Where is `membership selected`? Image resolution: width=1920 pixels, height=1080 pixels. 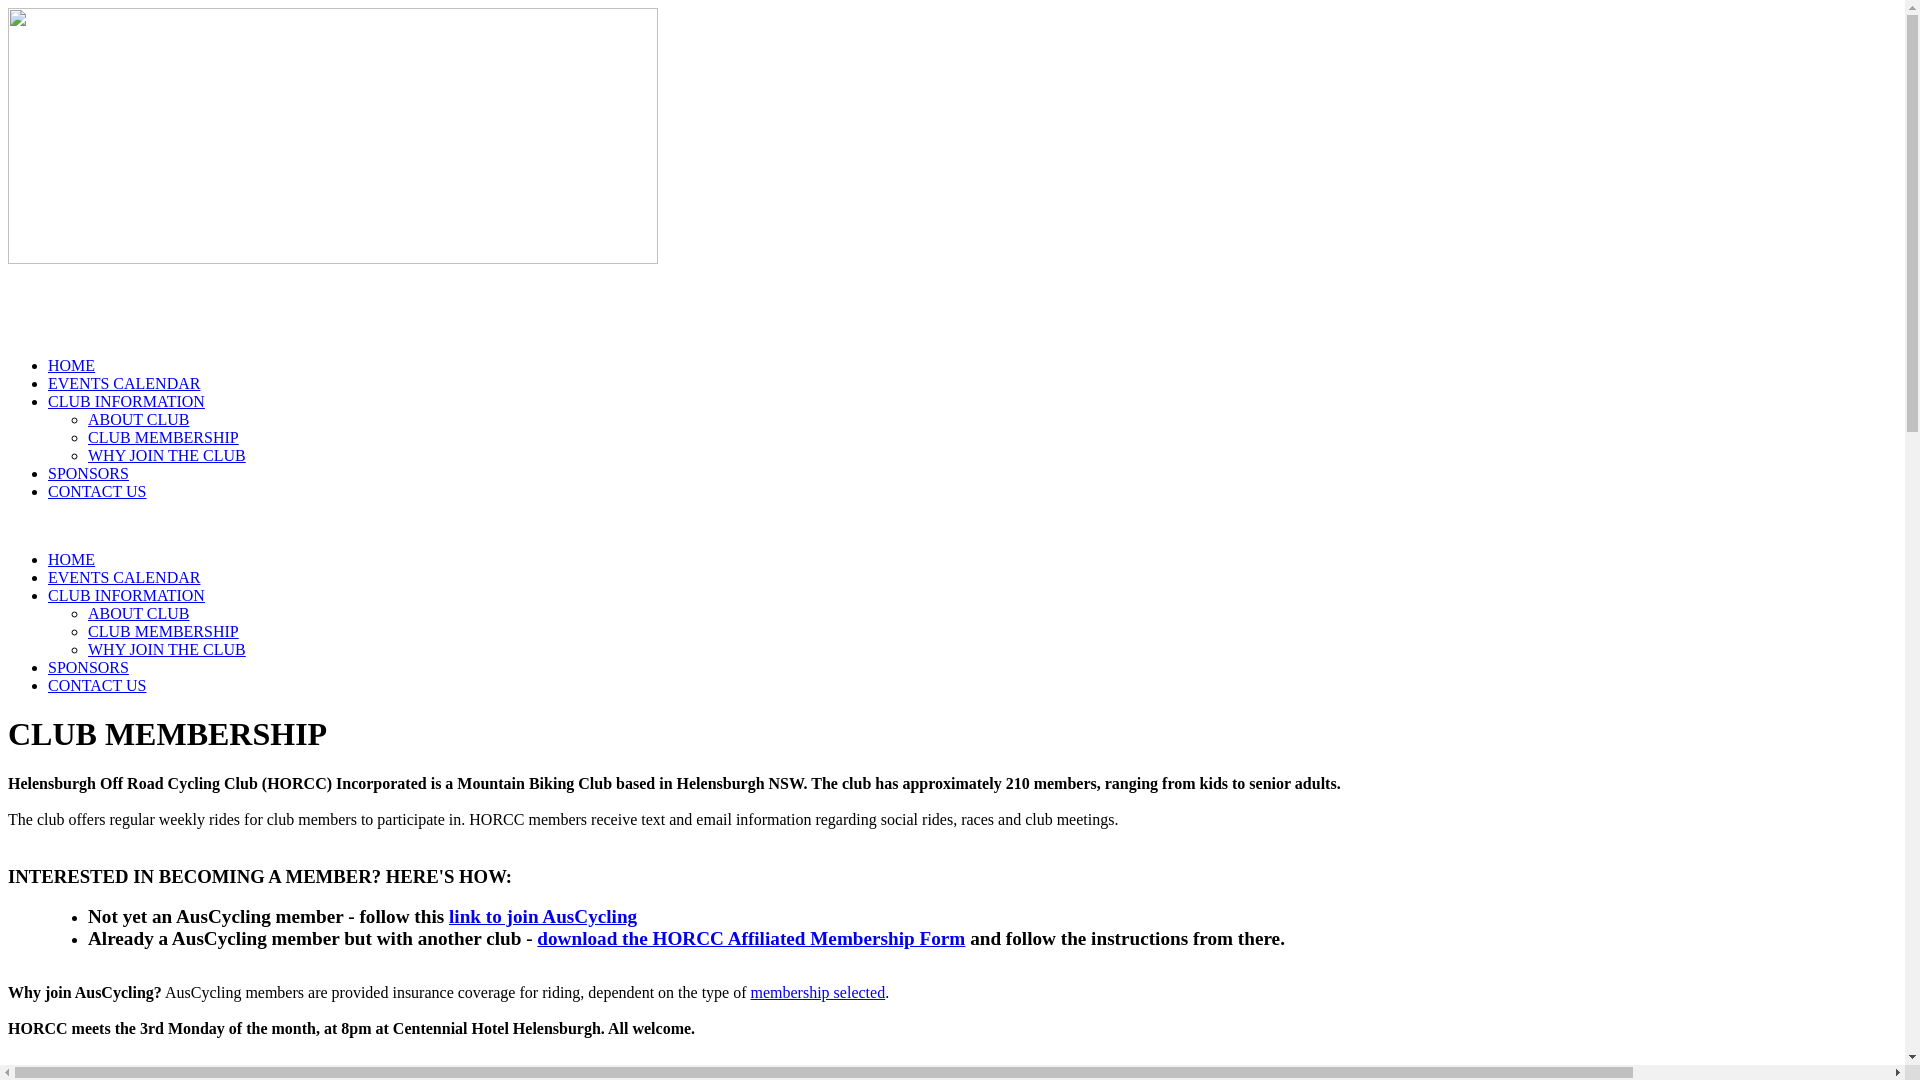 membership selected is located at coordinates (818, 992).